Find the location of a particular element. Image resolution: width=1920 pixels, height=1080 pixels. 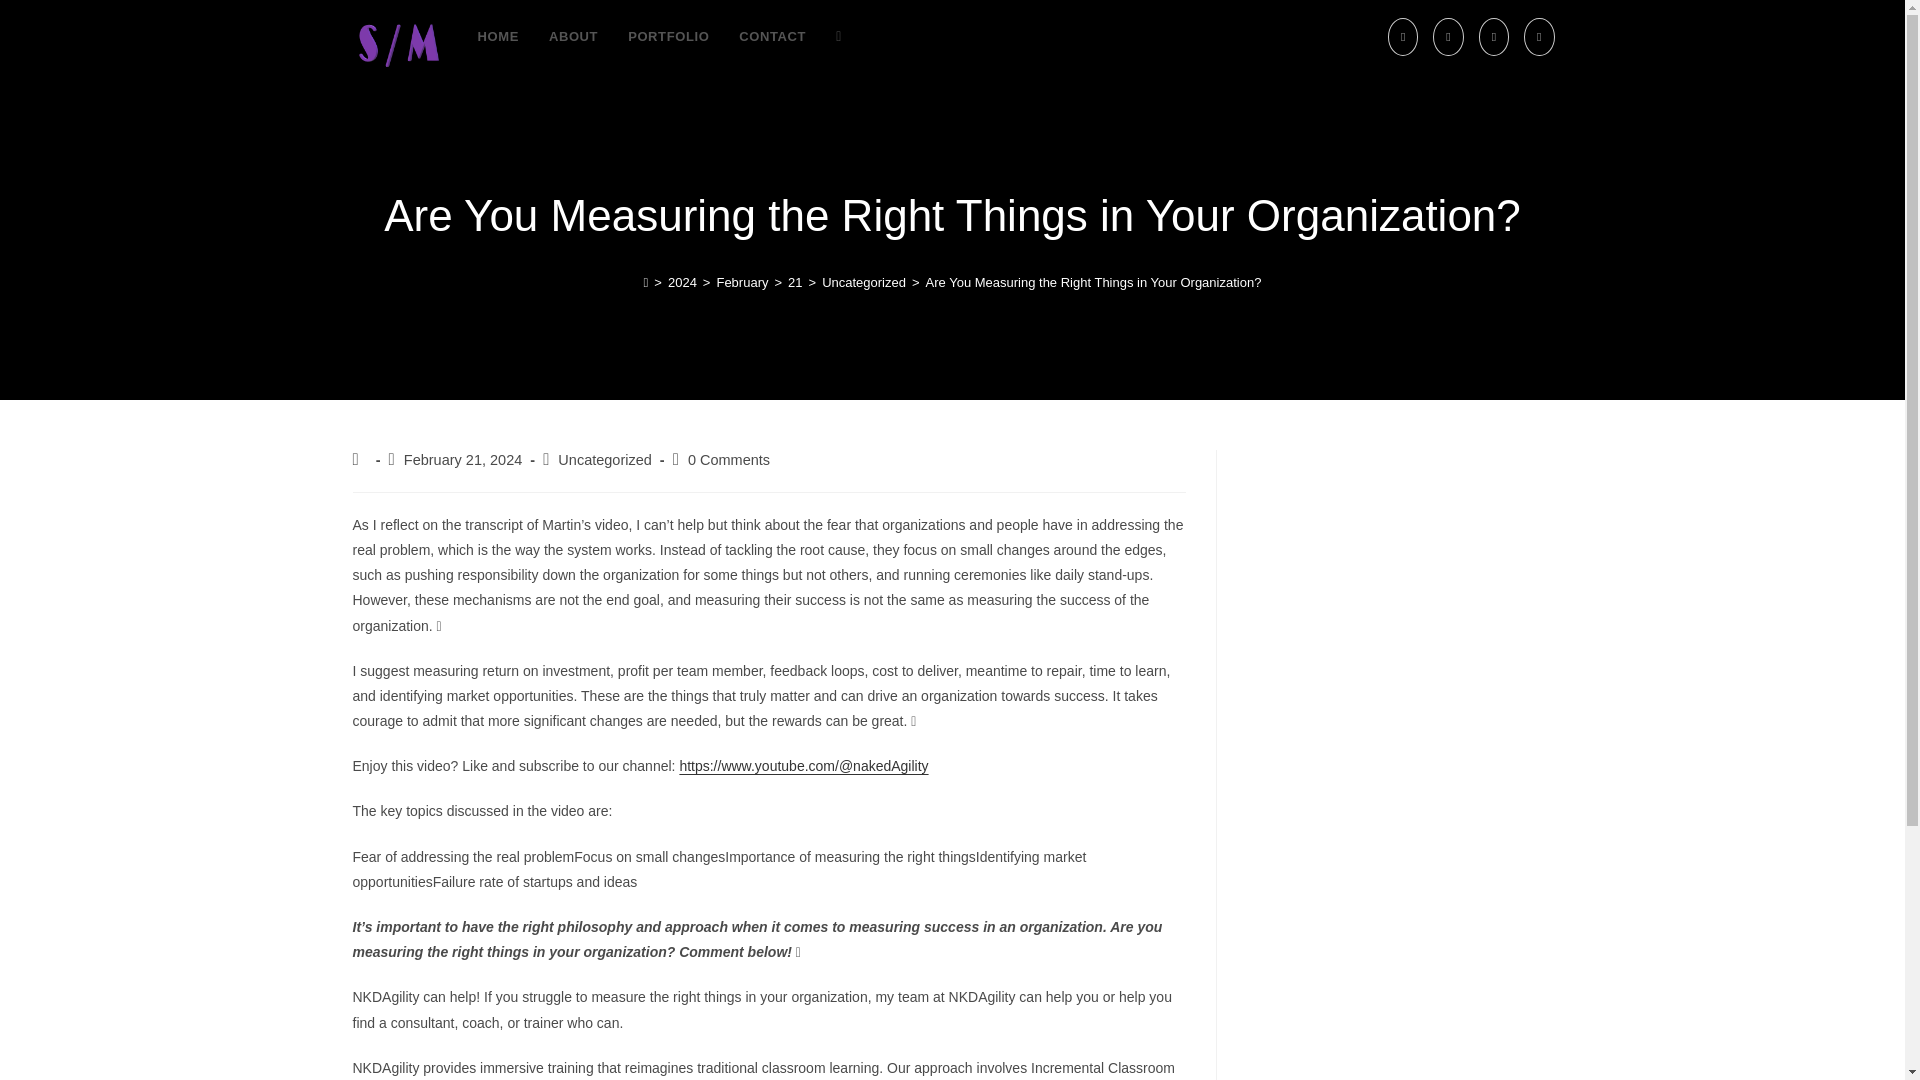

ABOUT is located at coordinates (572, 37).